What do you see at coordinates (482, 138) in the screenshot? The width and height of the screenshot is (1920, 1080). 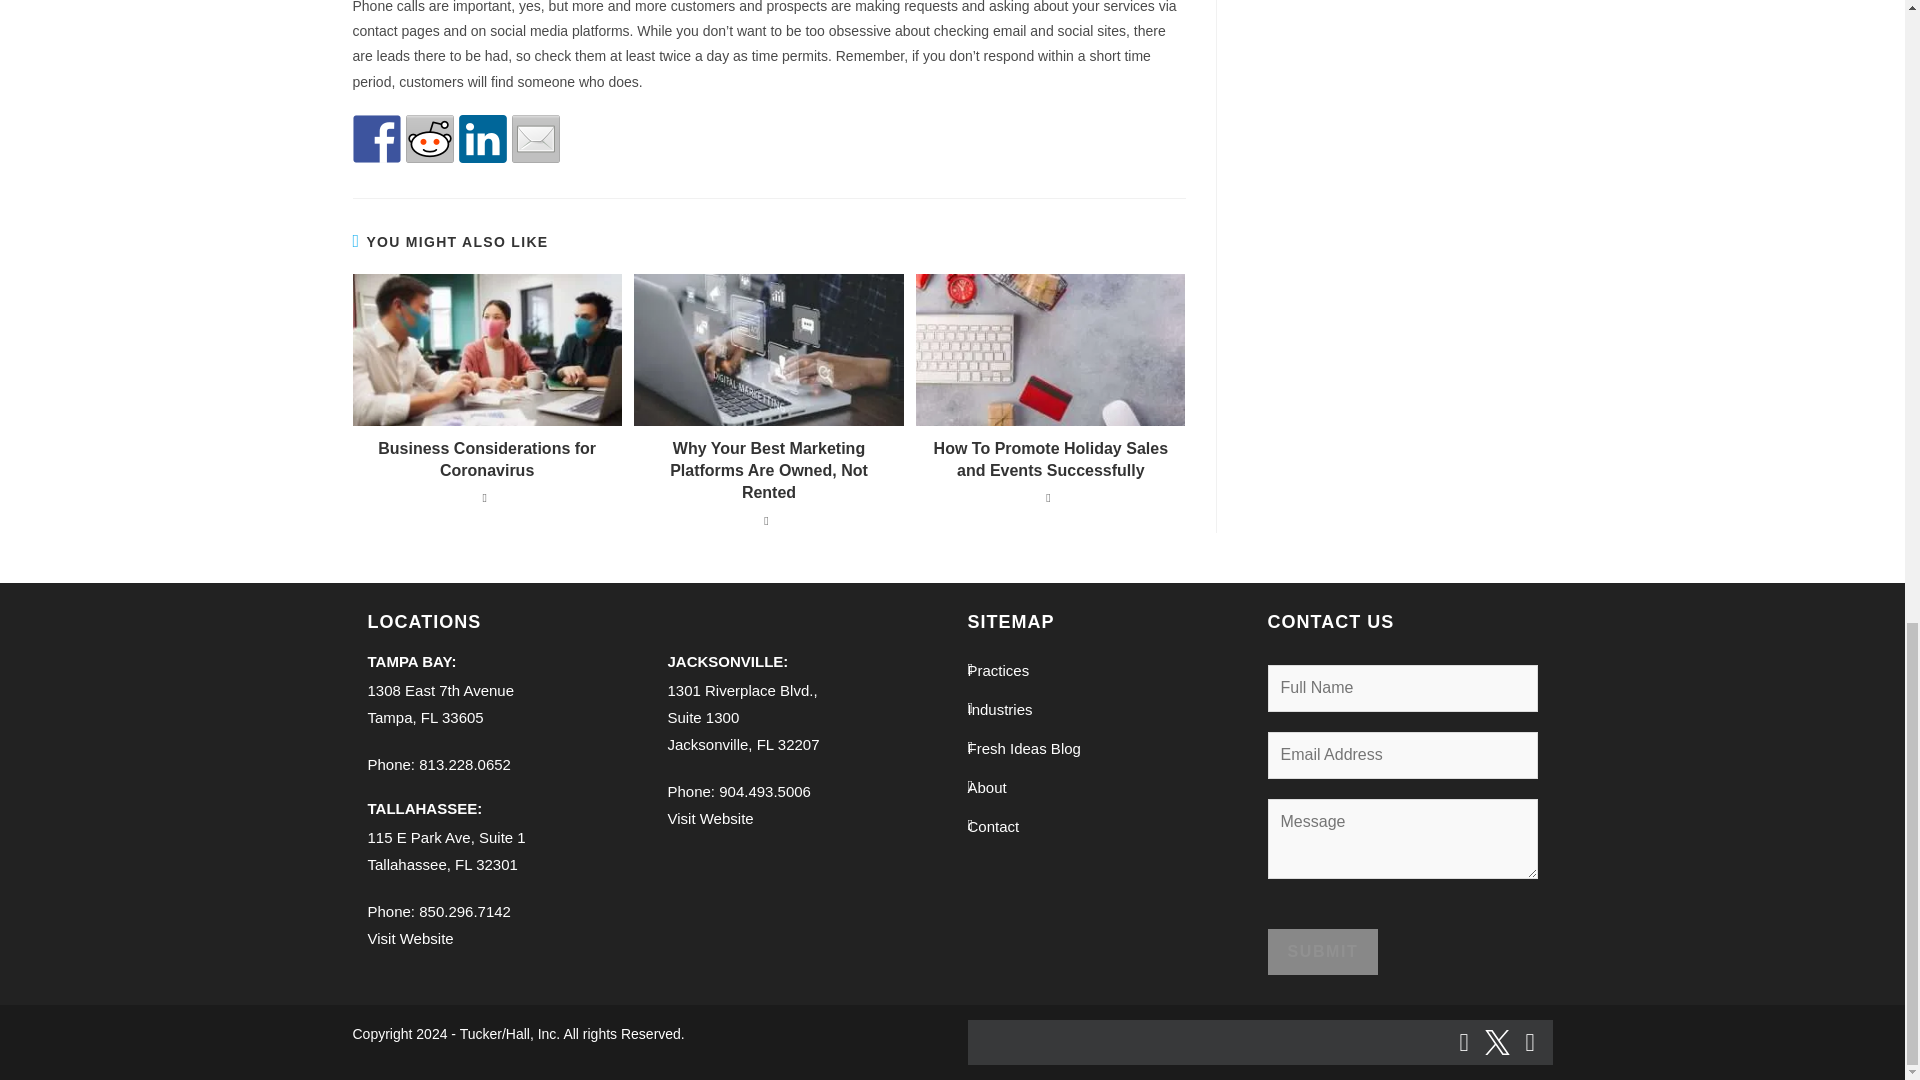 I see `Share on Linkedin` at bounding box center [482, 138].